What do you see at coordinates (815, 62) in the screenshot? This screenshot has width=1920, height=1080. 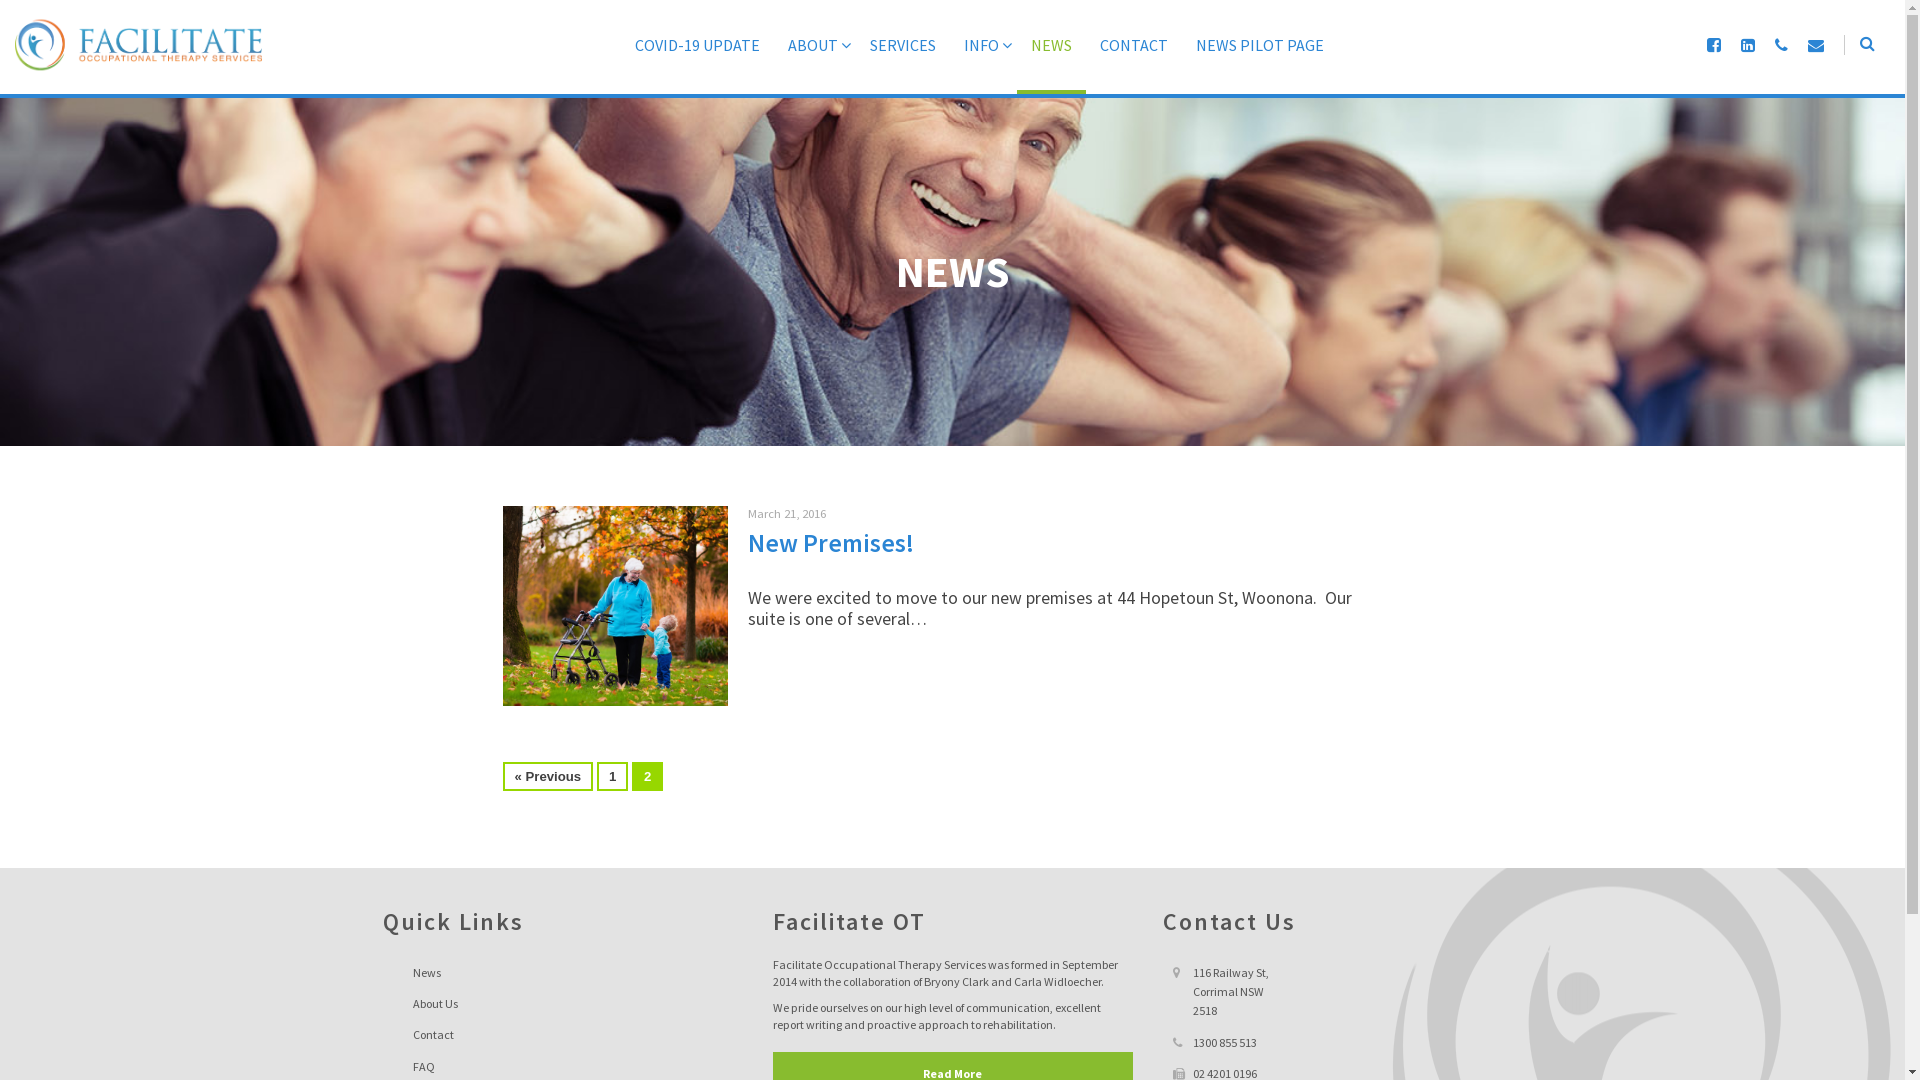 I see `ABOUT` at bounding box center [815, 62].